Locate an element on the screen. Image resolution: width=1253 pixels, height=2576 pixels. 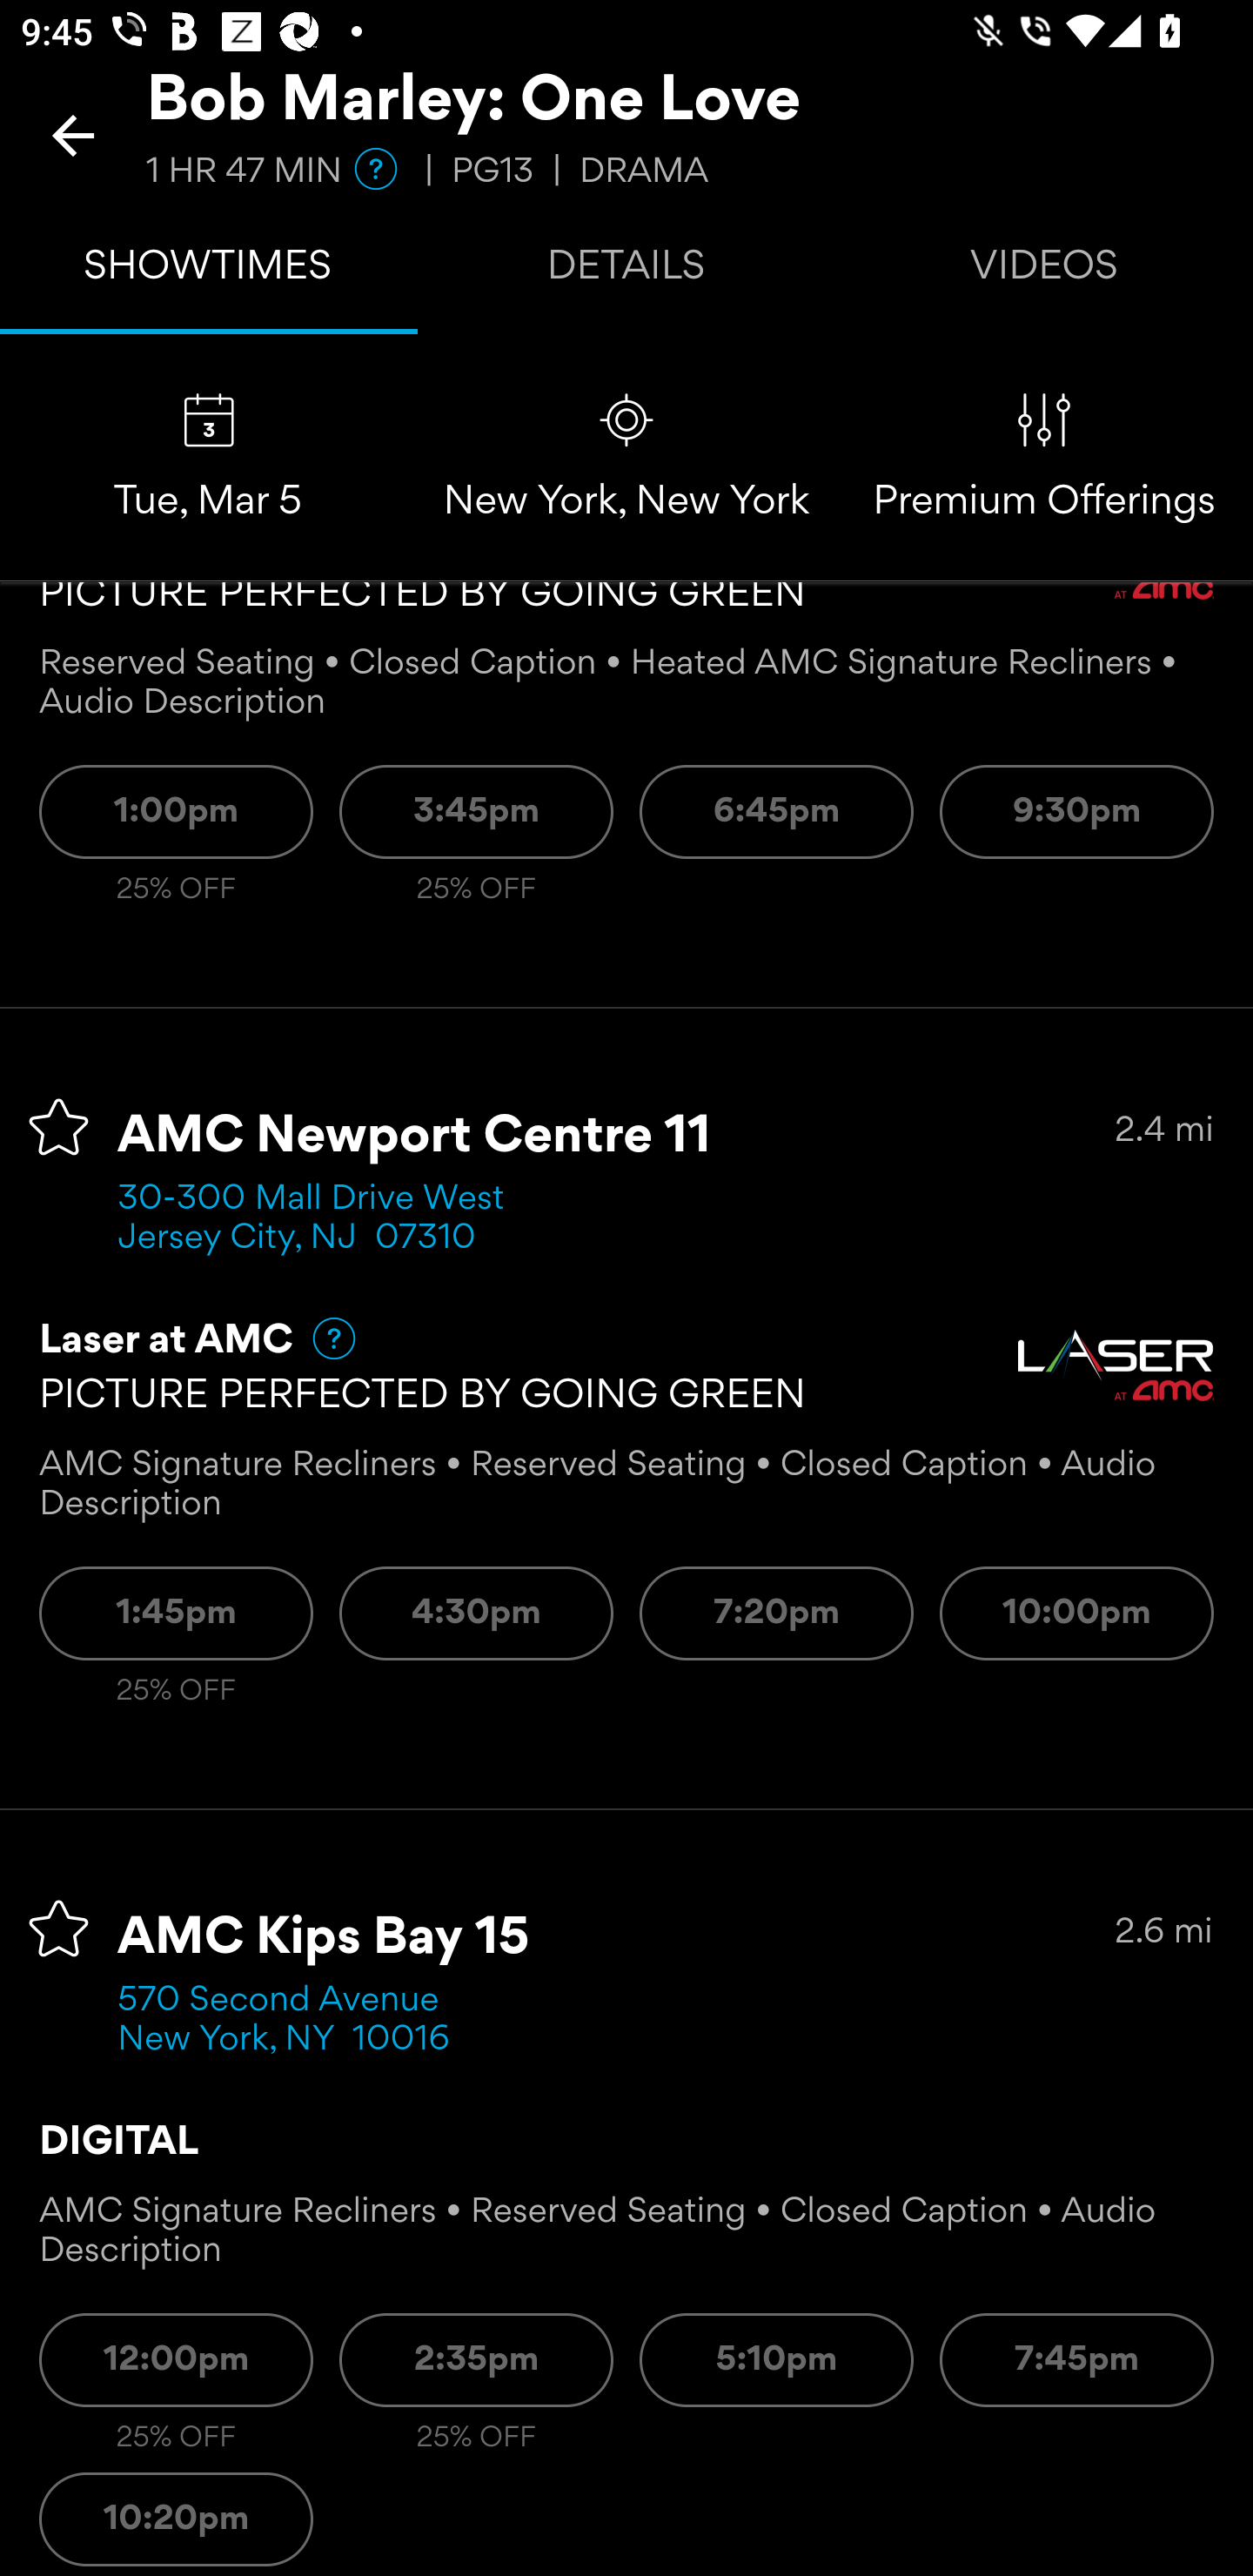
SHOWTIMES
Tab 1 of 3 is located at coordinates (209, 272).